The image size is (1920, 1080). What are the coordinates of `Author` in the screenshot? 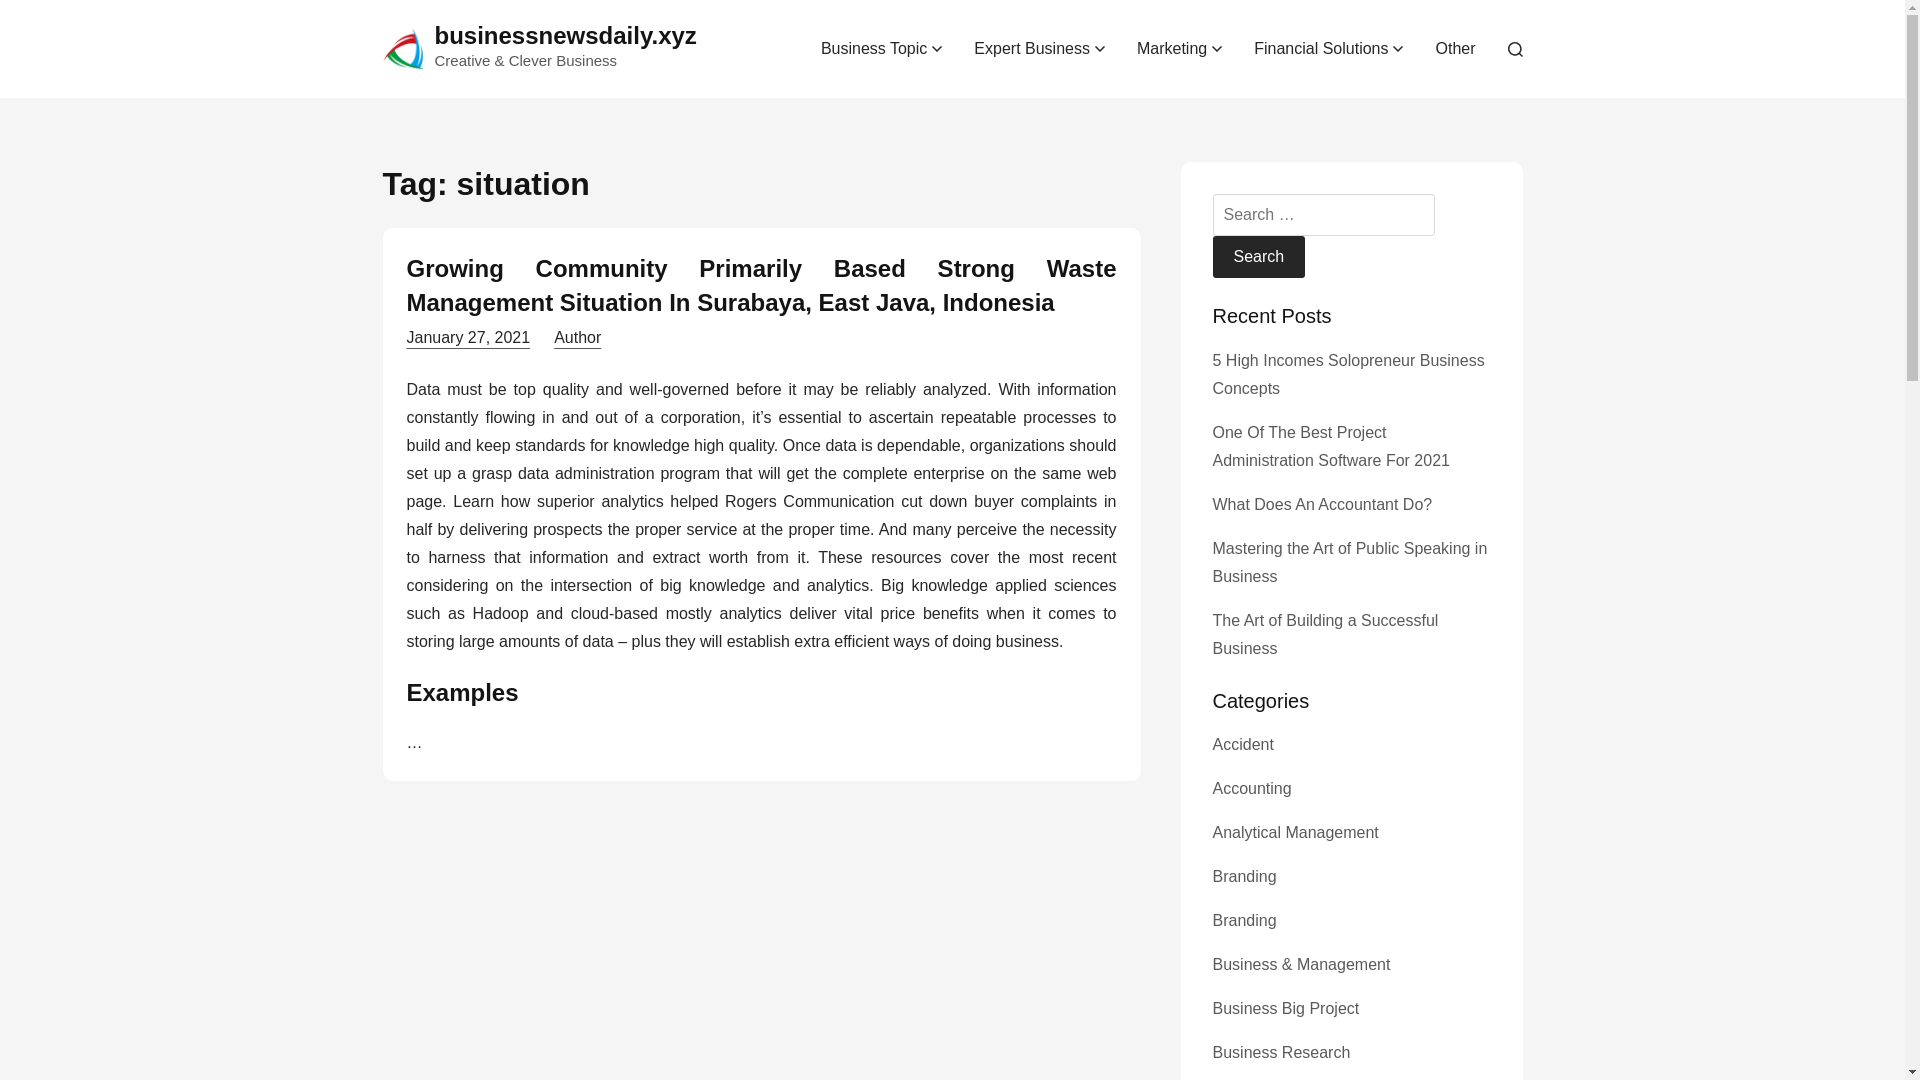 It's located at (577, 337).